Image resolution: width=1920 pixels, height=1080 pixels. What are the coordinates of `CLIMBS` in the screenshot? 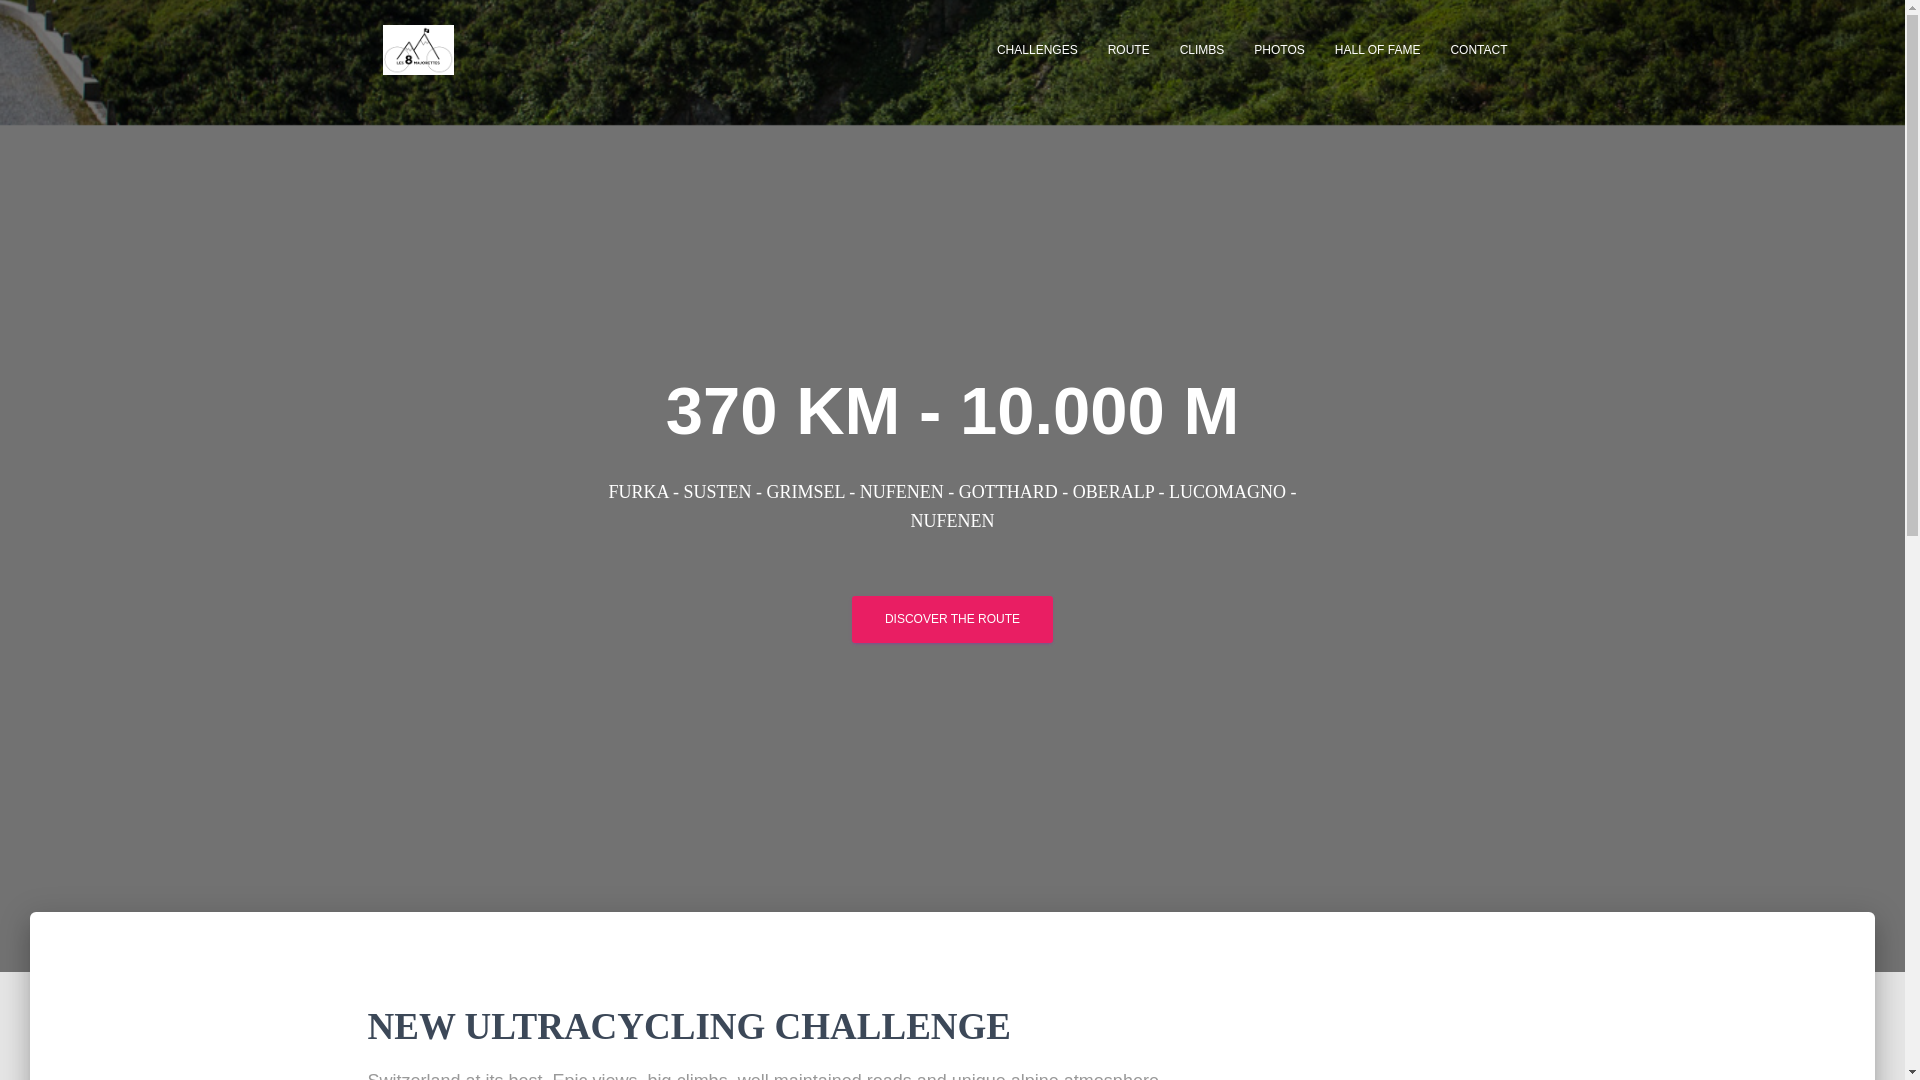 It's located at (1202, 49).